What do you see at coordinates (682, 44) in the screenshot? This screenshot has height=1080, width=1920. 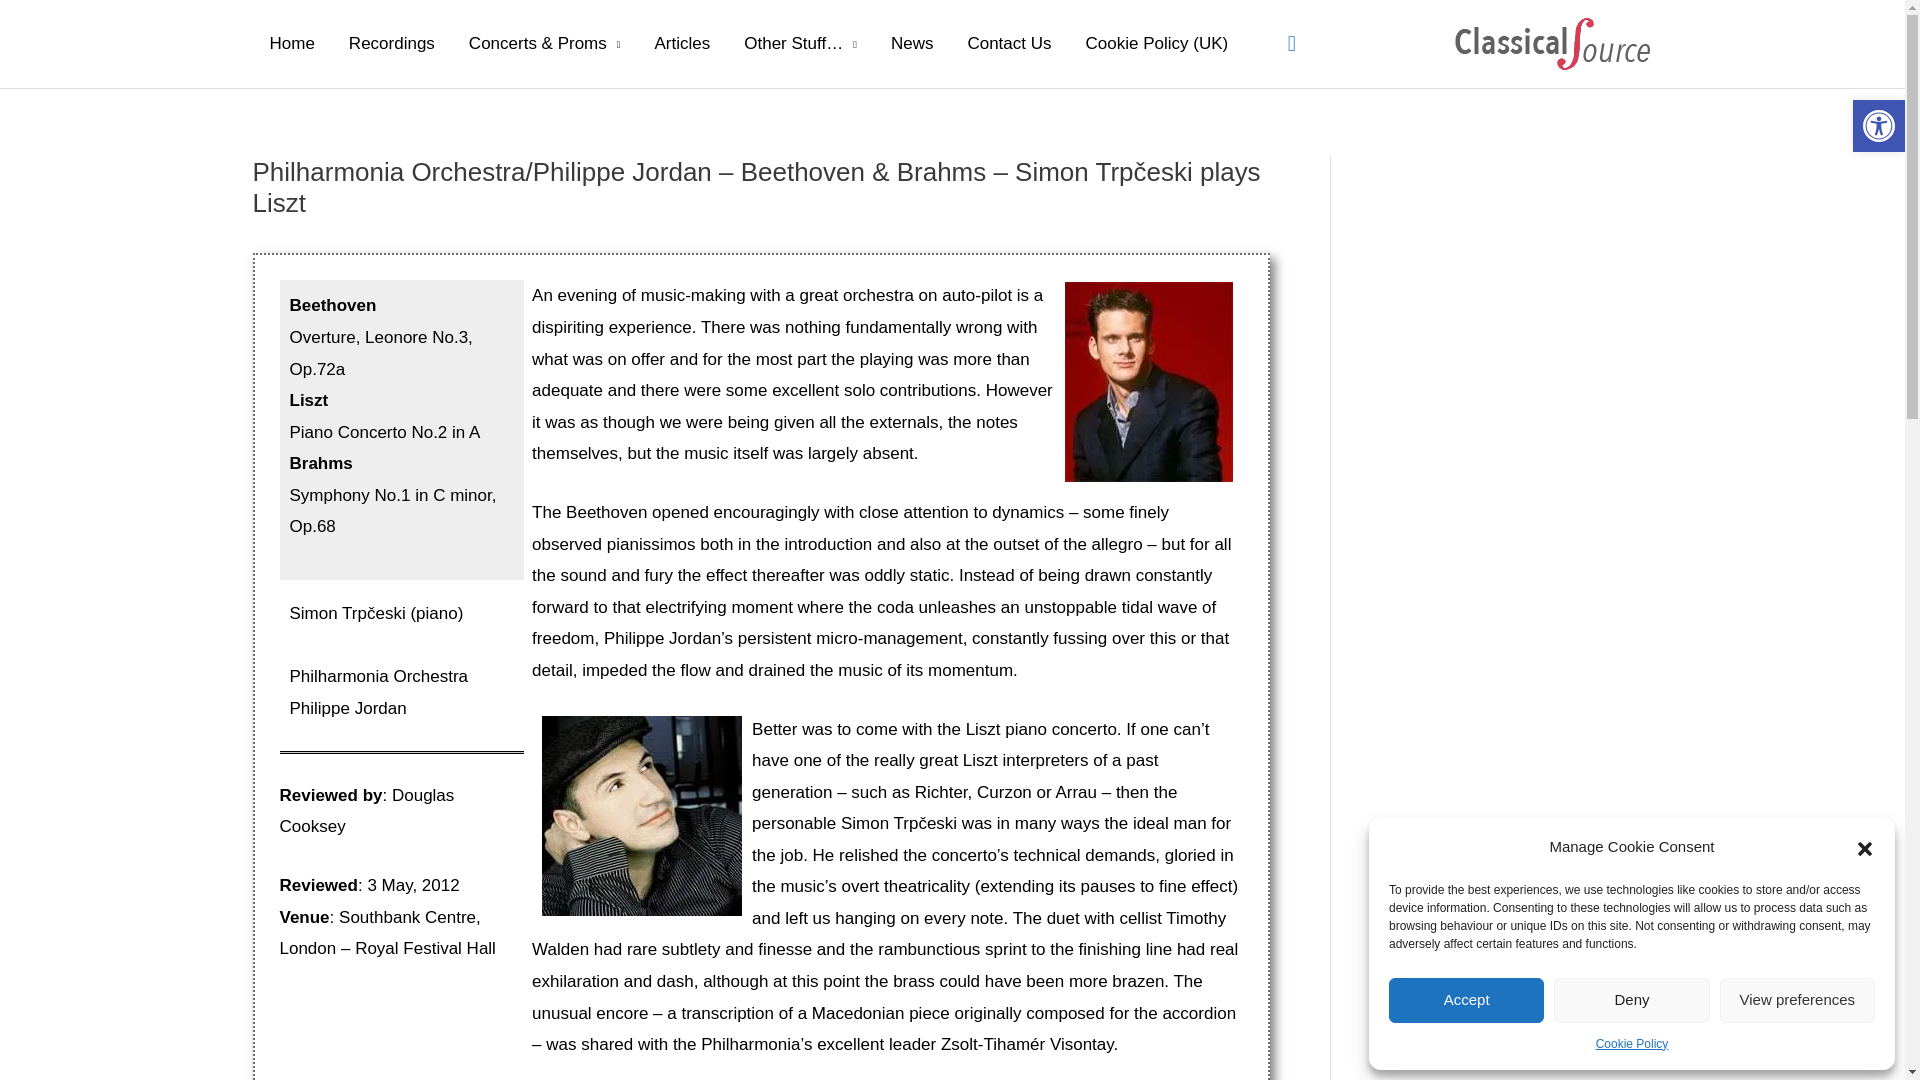 I see `Articles` at bounding box center [682, 44].